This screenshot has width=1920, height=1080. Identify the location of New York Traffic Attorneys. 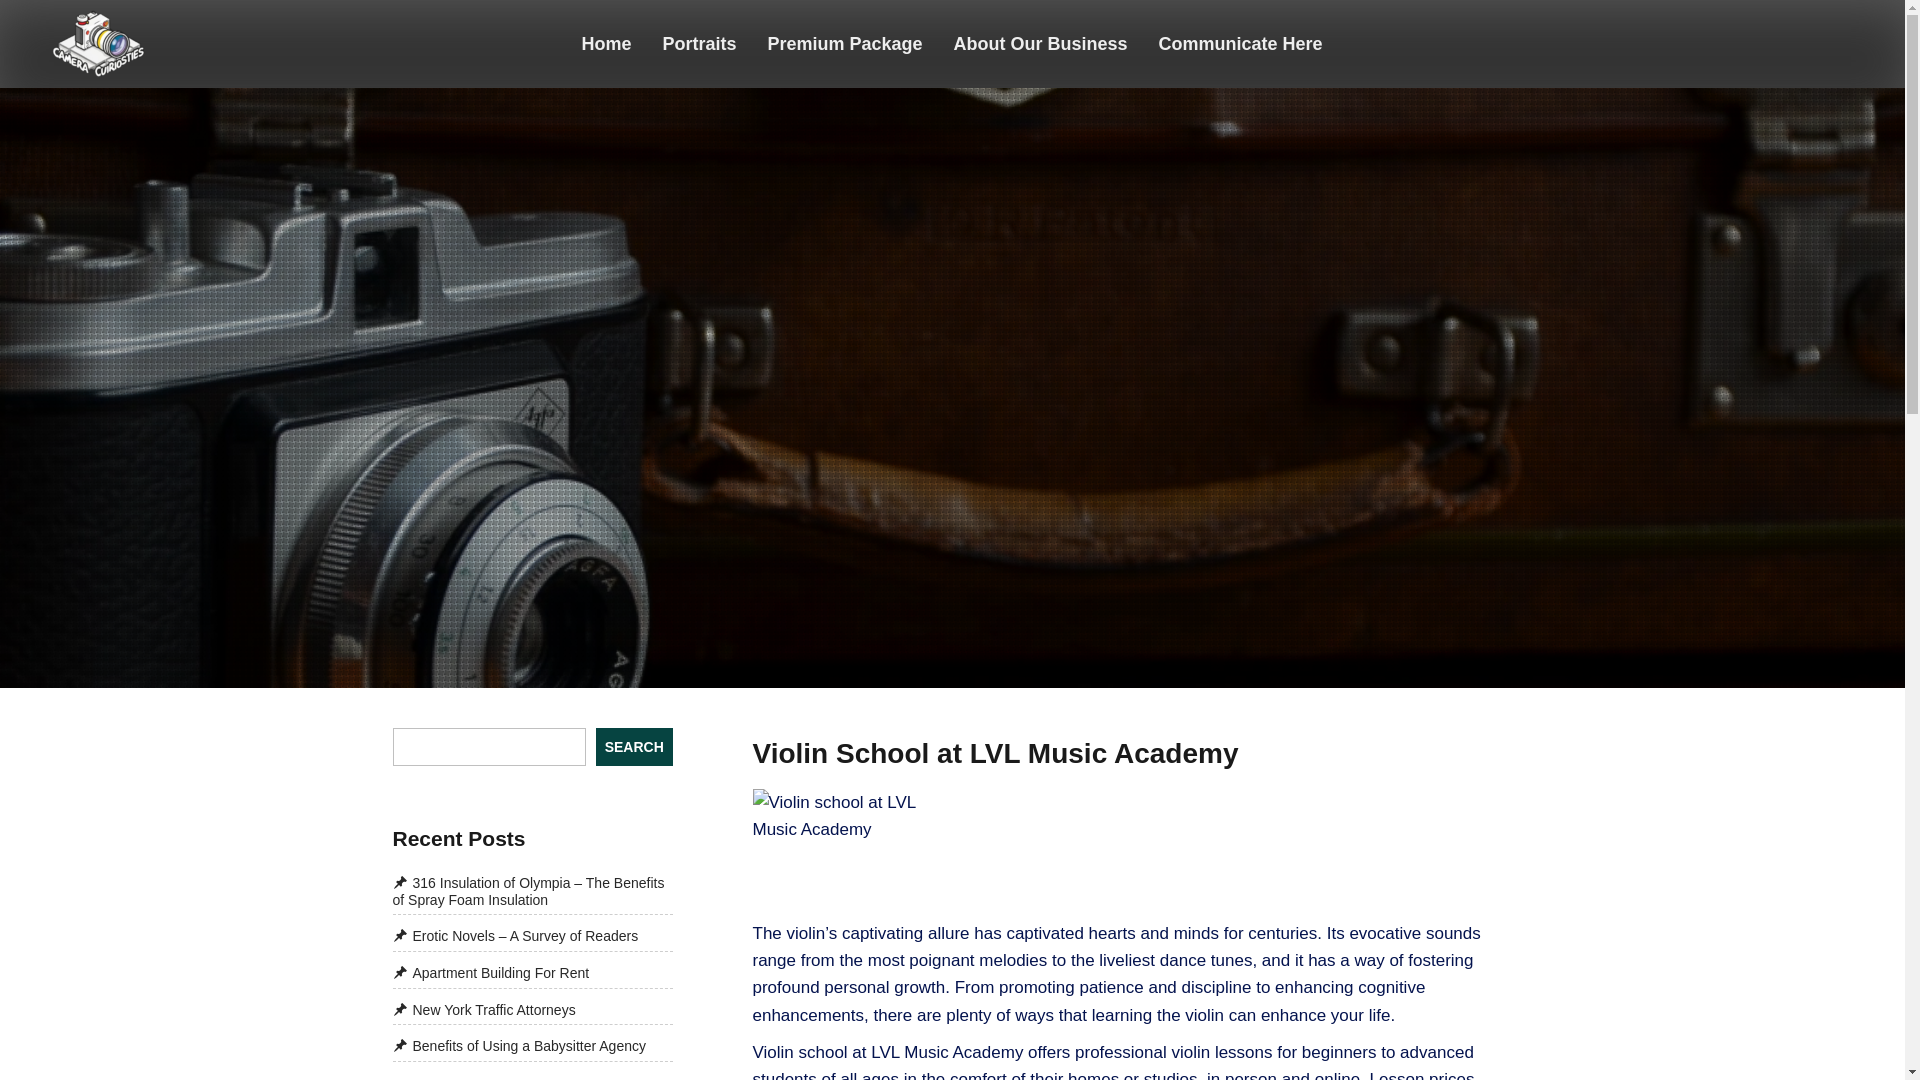
(482, 1010).